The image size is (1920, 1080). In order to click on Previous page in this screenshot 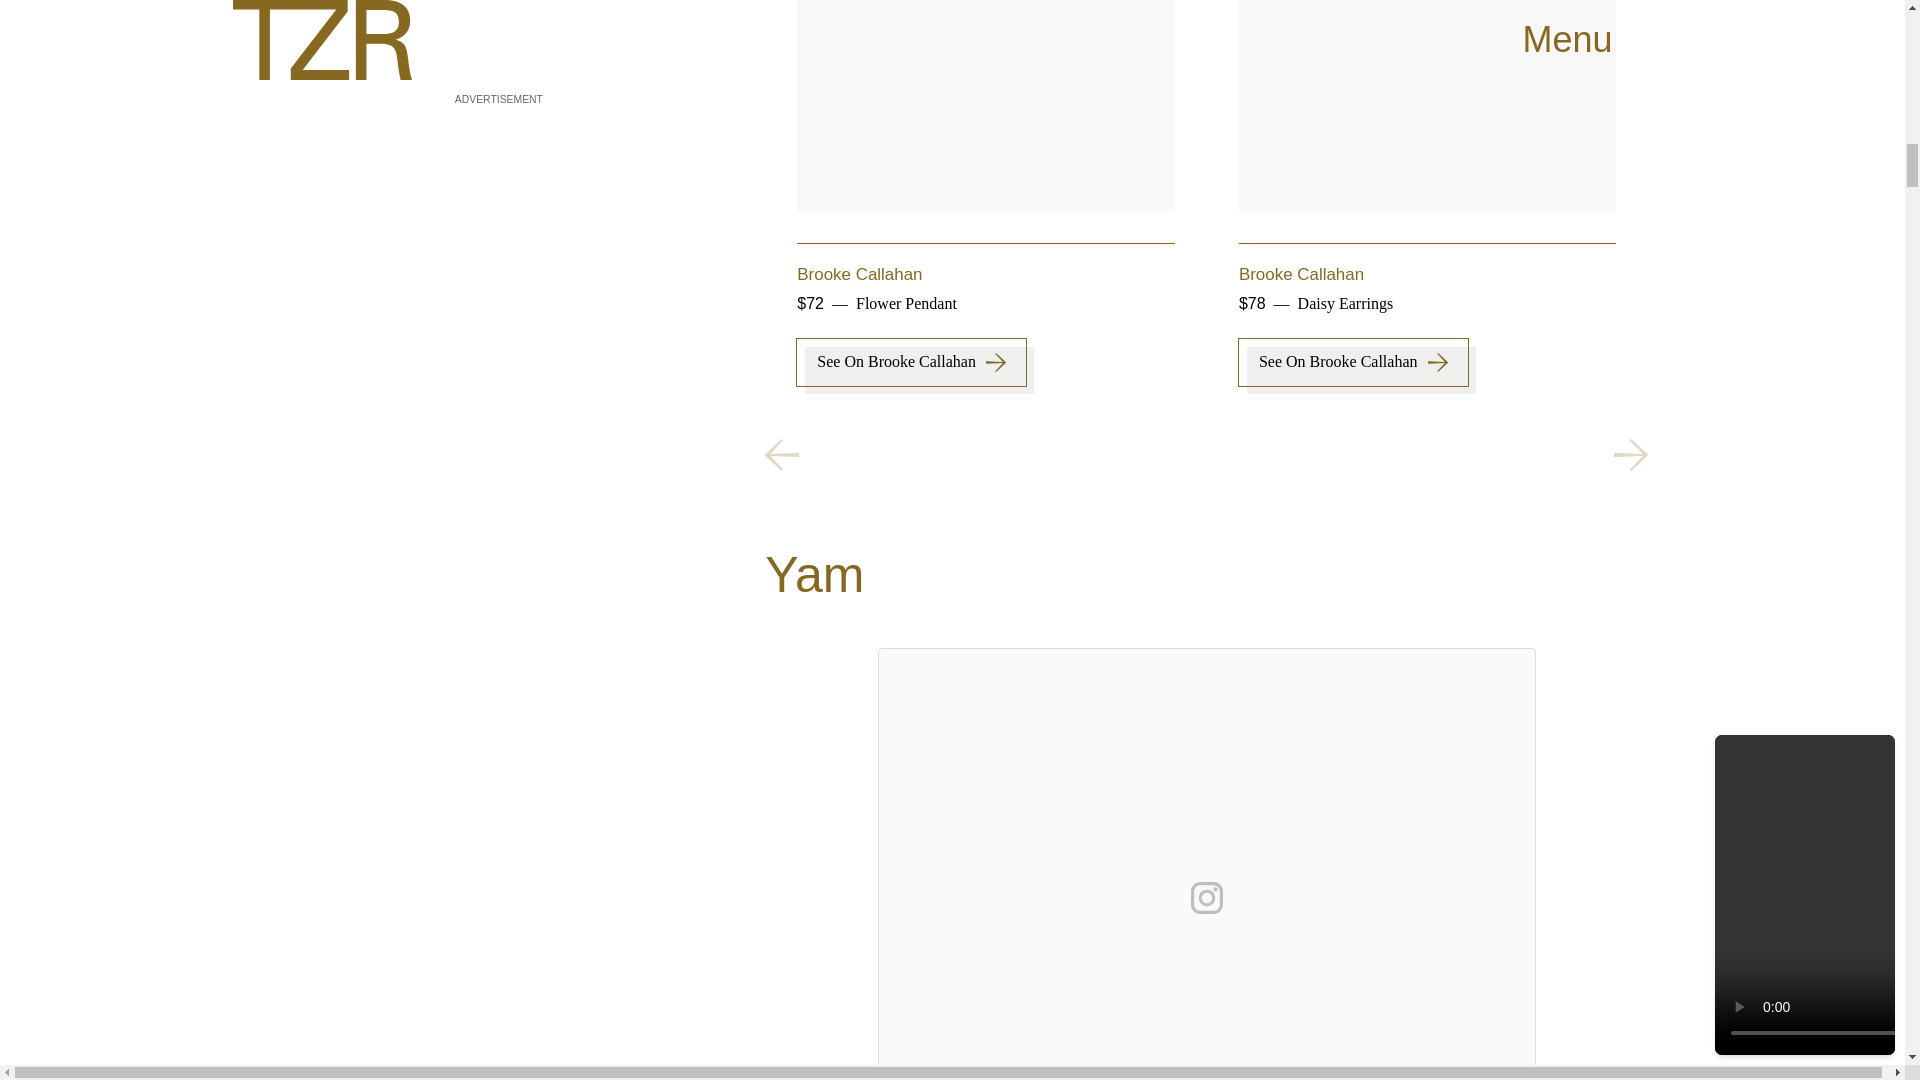, I will do `click(781, 454)`.